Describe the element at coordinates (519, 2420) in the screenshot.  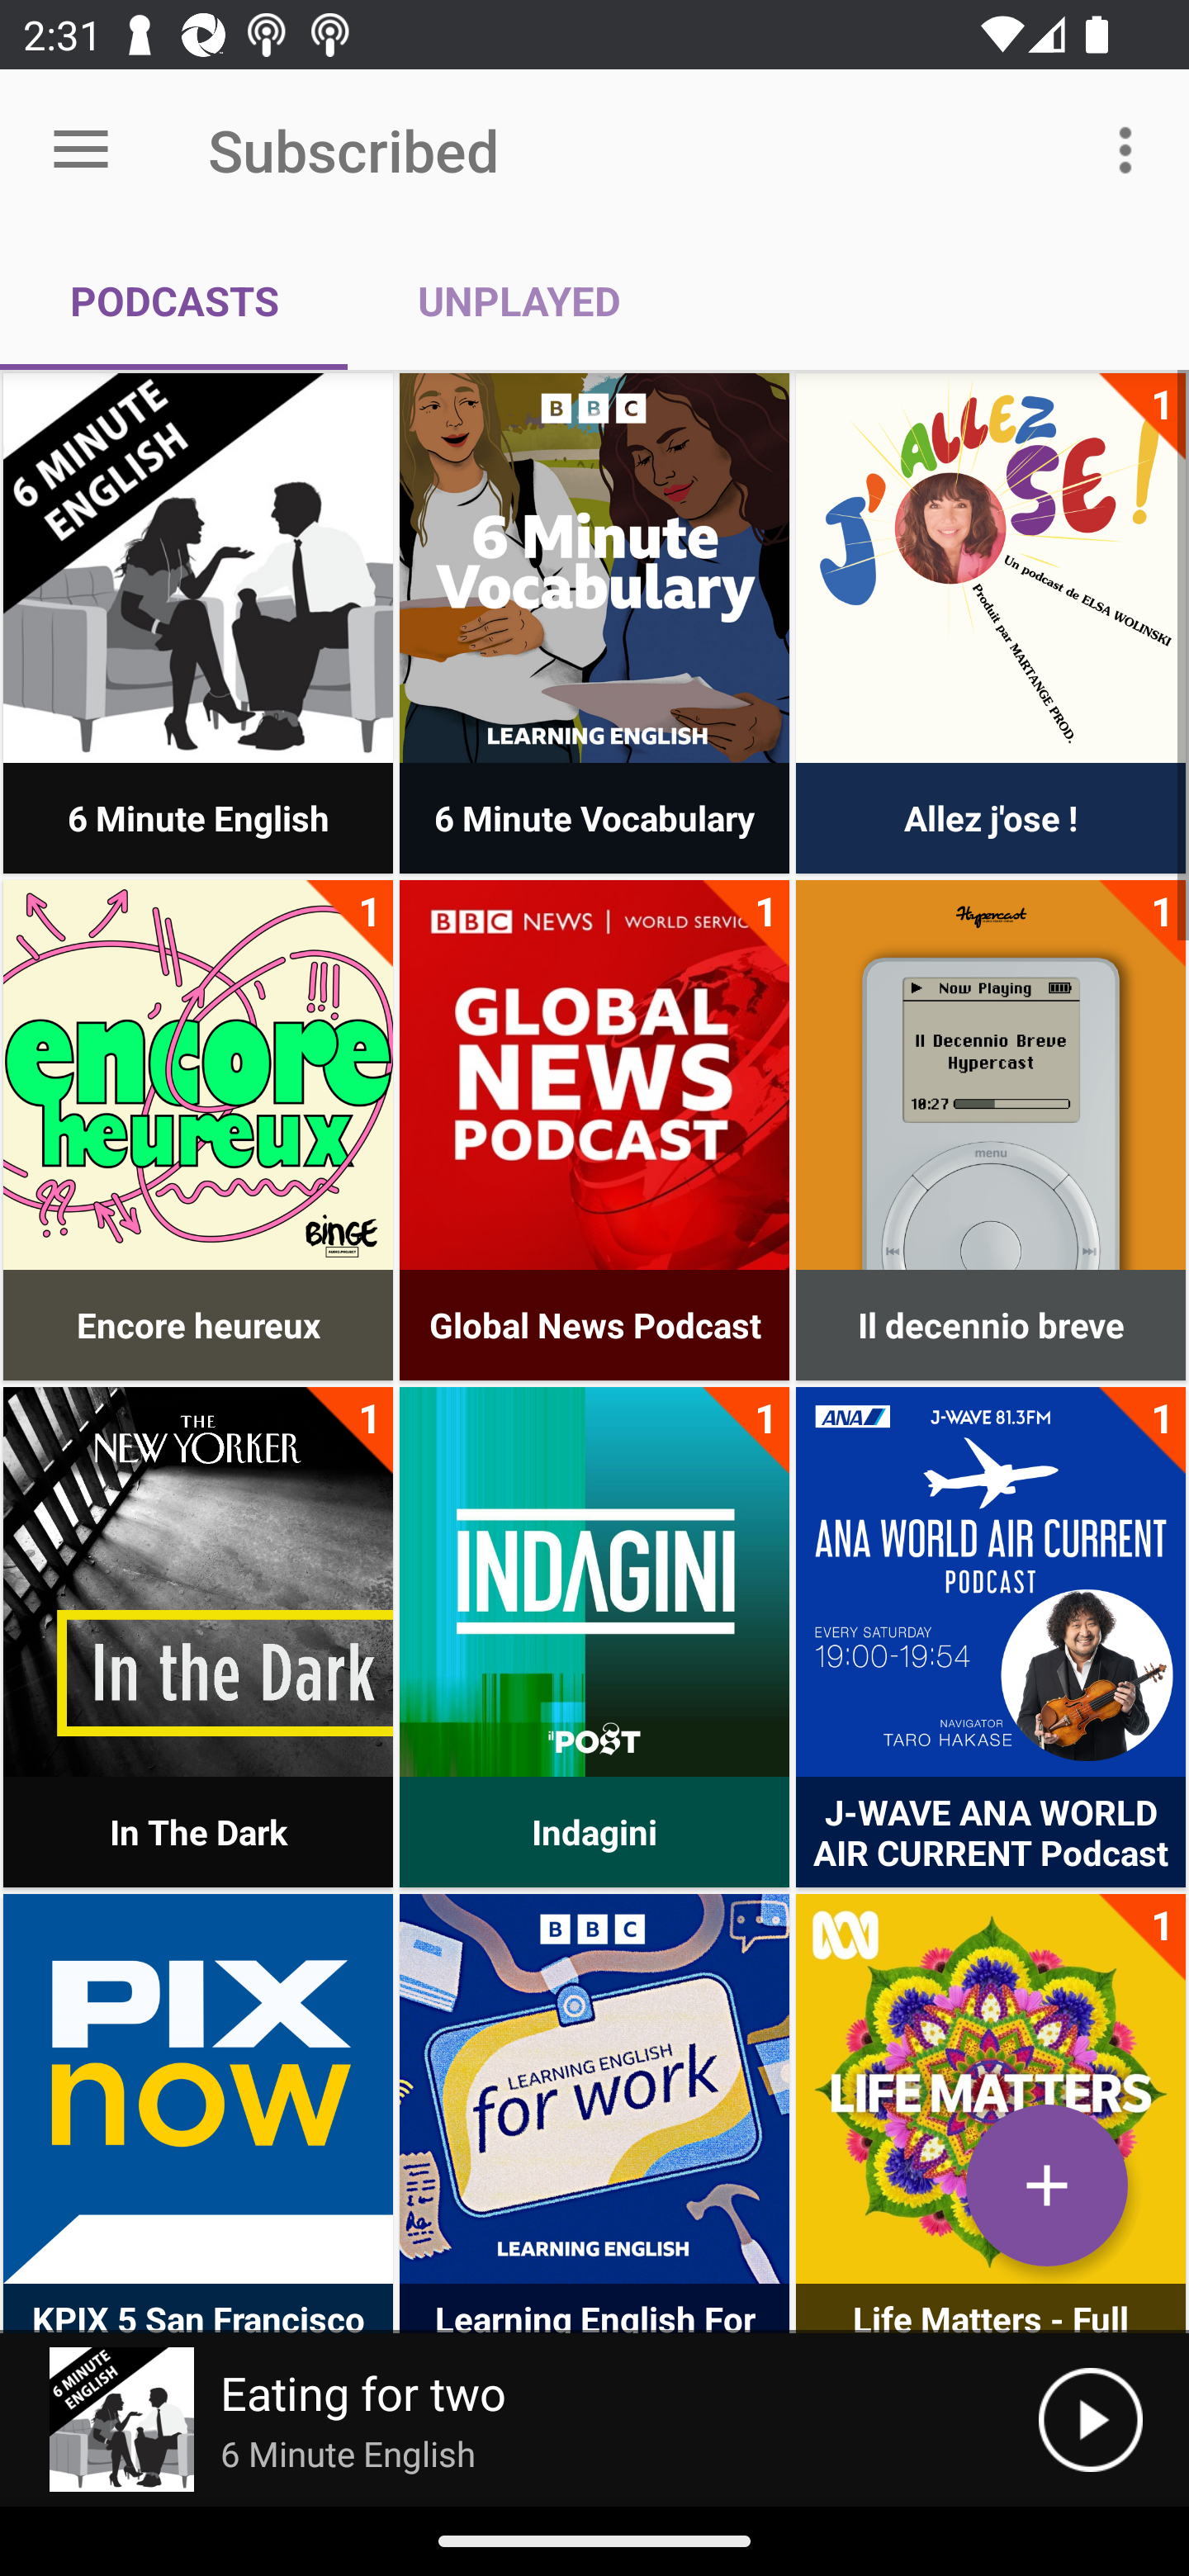
I see `Picture Eating for two 6 Minute English` at that location.